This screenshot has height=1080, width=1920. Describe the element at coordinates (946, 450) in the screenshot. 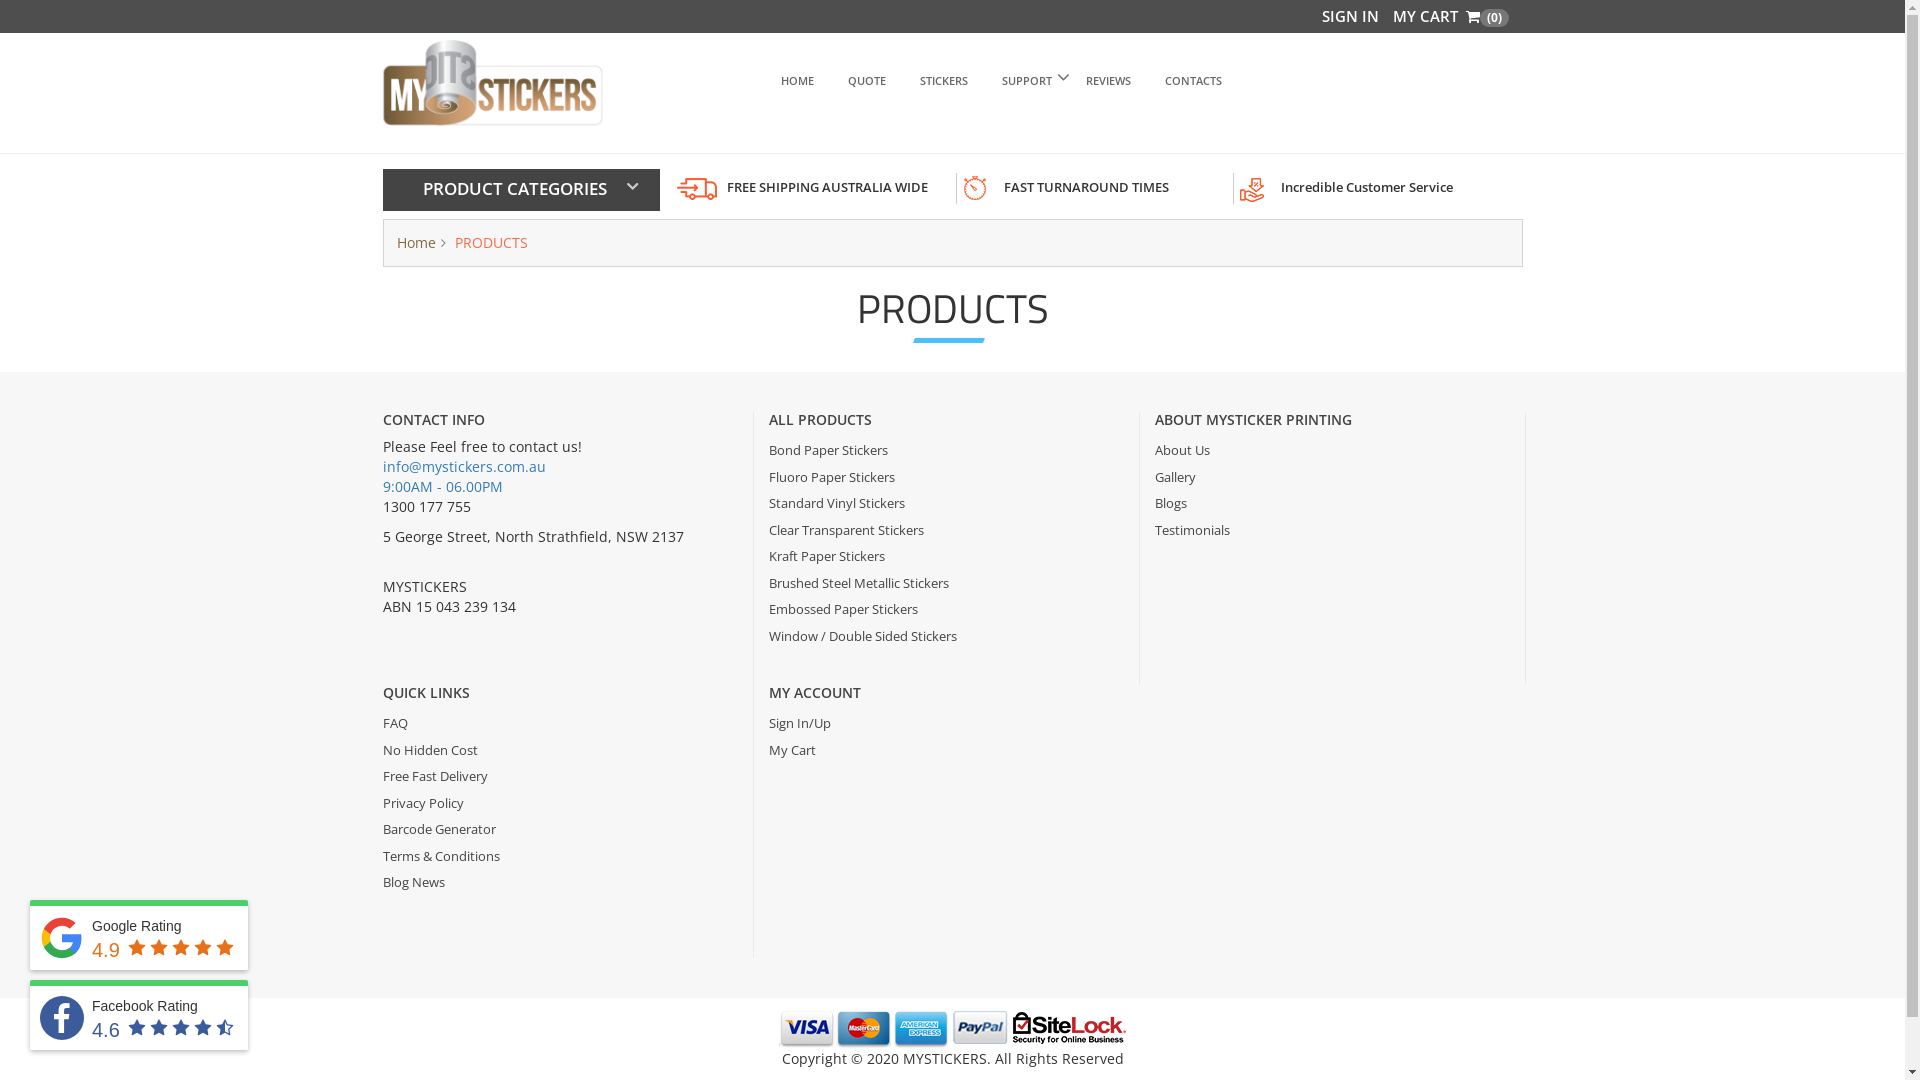

I see `Bond Paper Stickers` at that location.